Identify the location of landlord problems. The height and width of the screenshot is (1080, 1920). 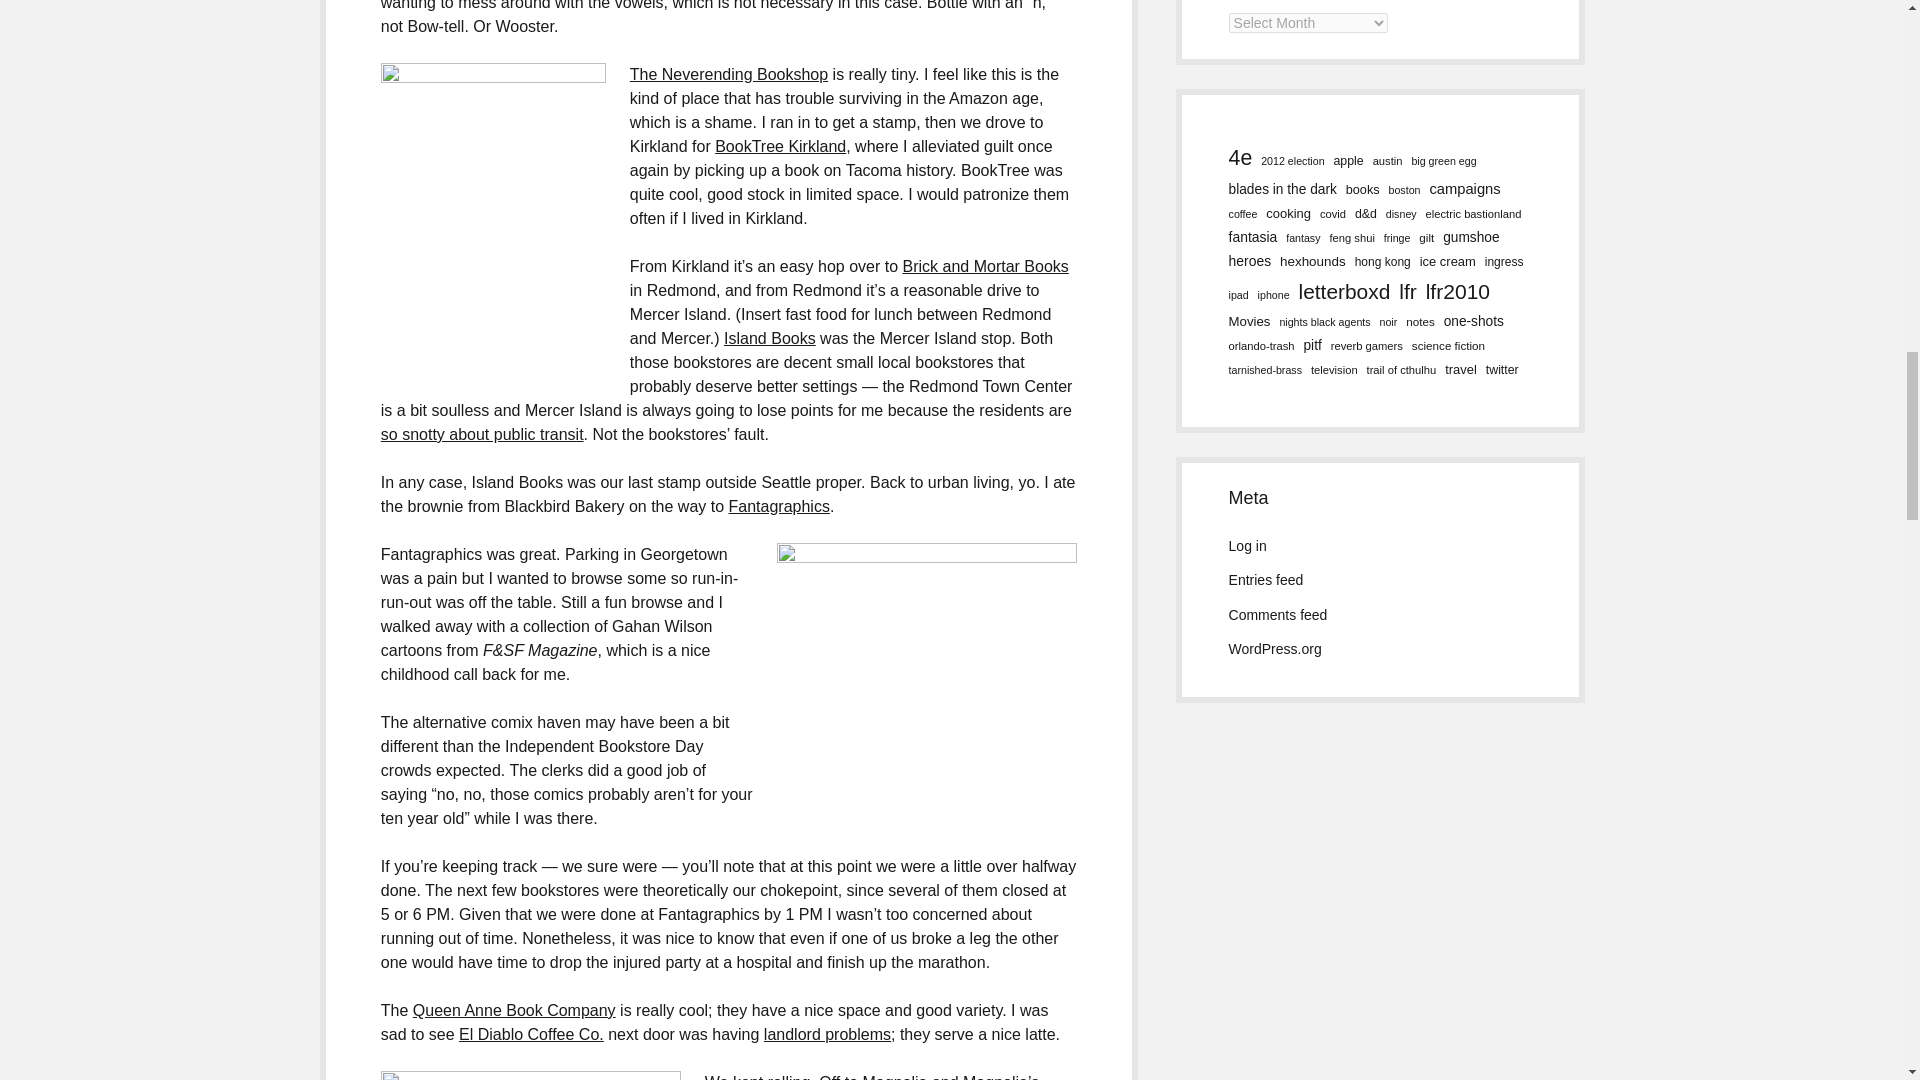
(827, 1034).